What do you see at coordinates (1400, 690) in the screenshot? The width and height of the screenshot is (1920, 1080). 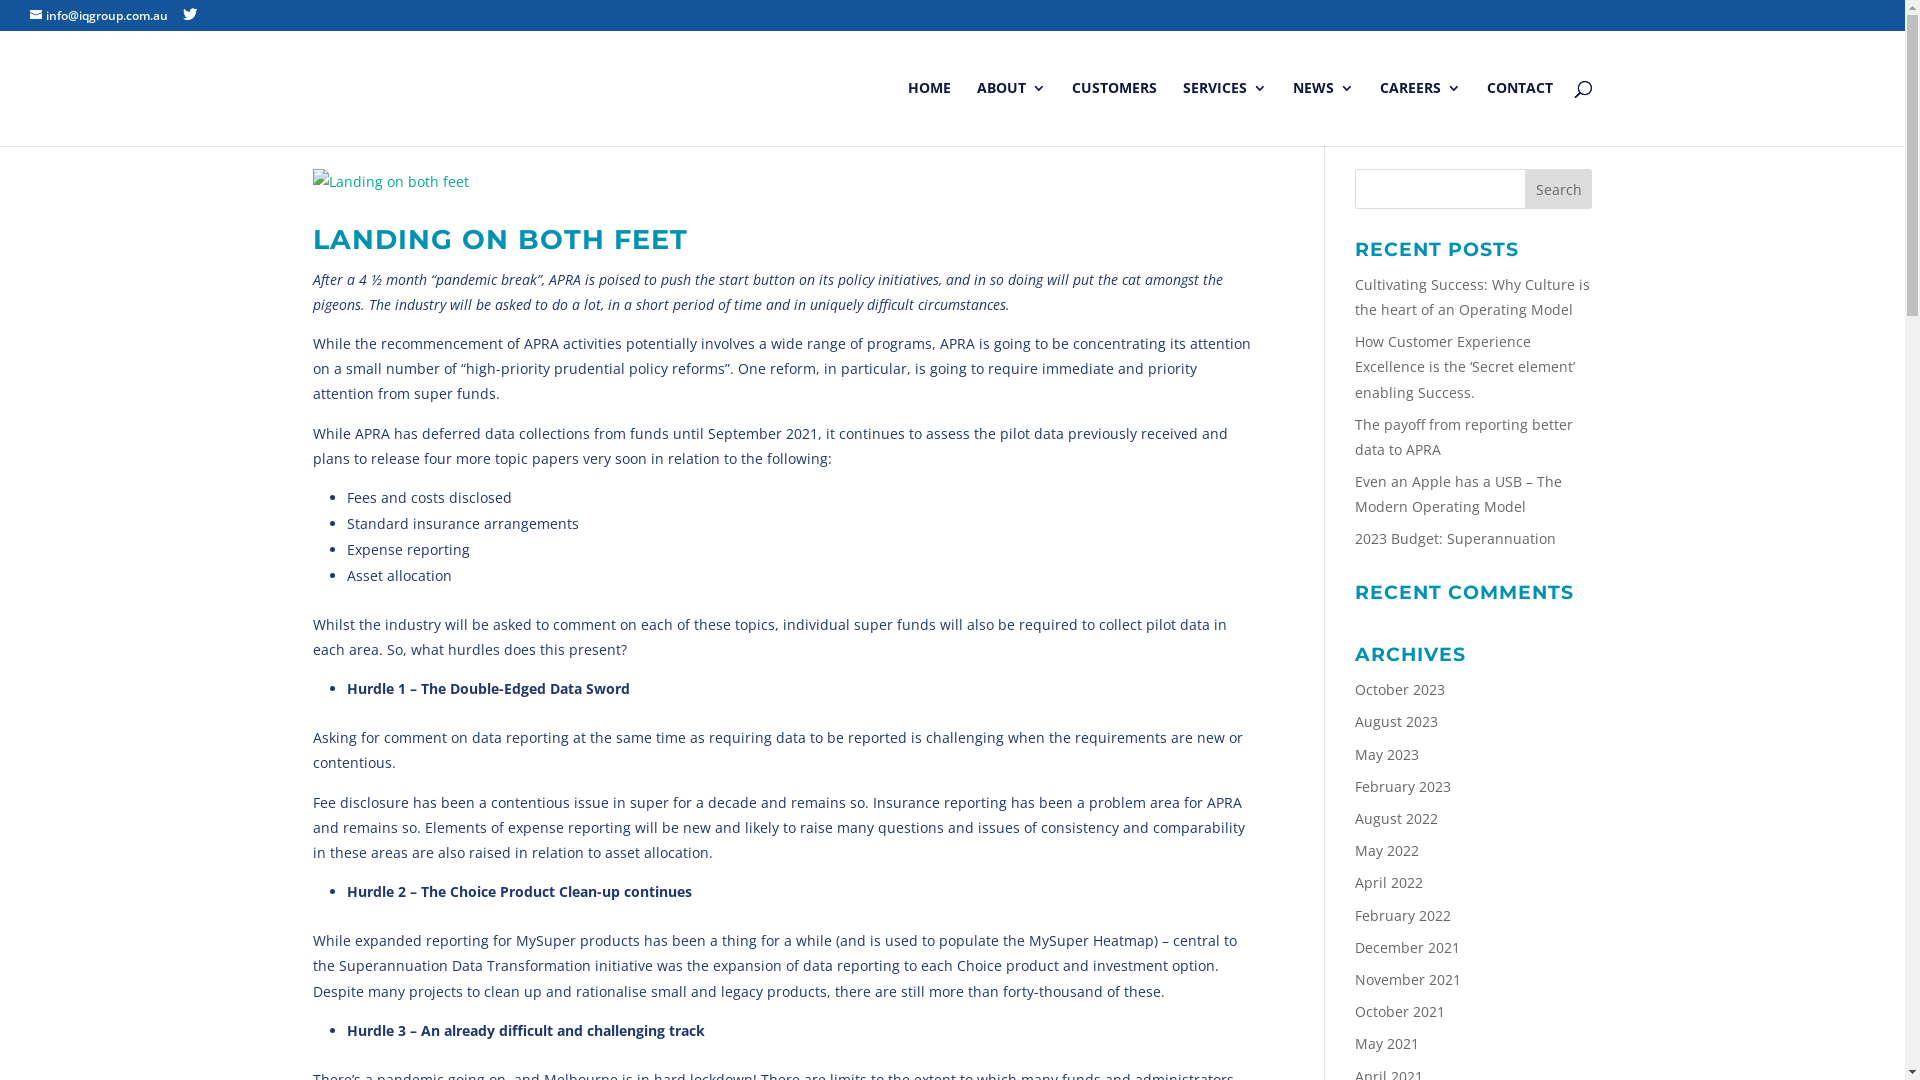 I see `October 2023` at bounding box center [1400, 690].